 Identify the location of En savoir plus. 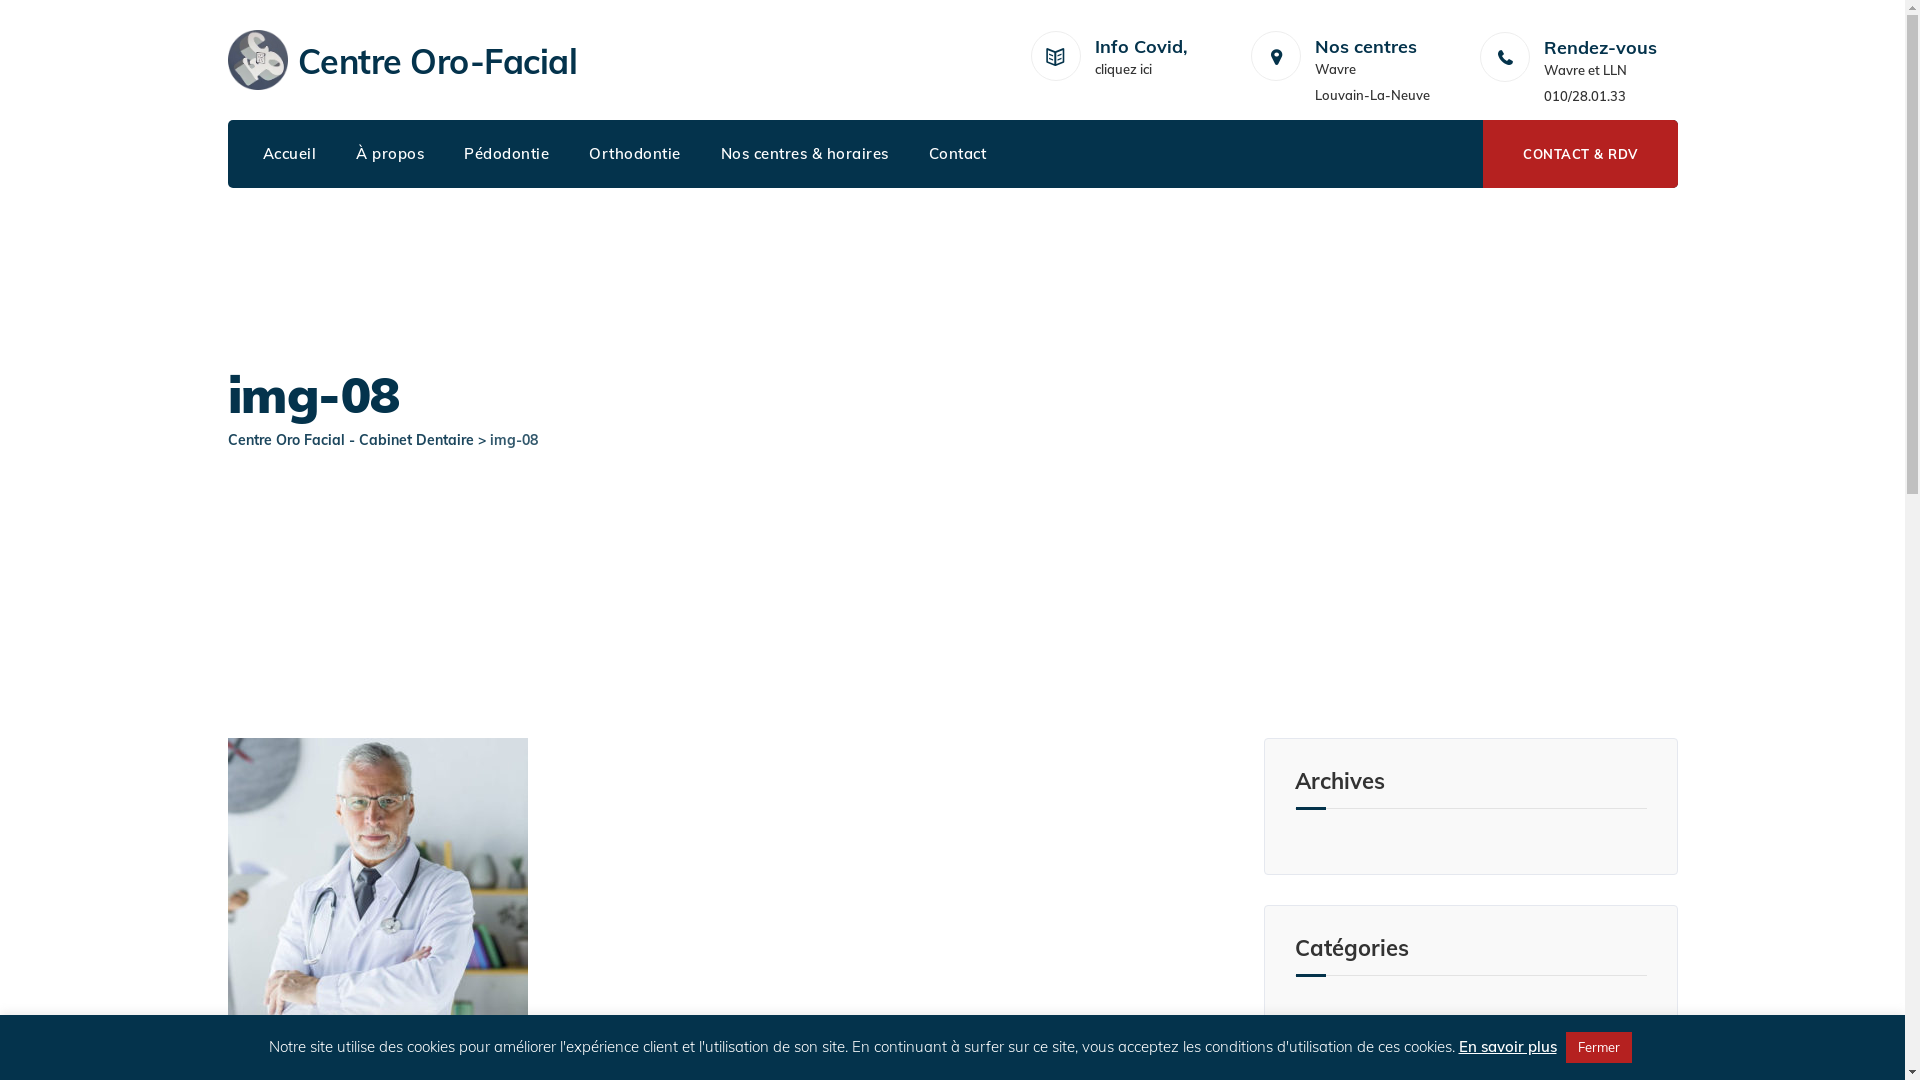
(1507, 1046).